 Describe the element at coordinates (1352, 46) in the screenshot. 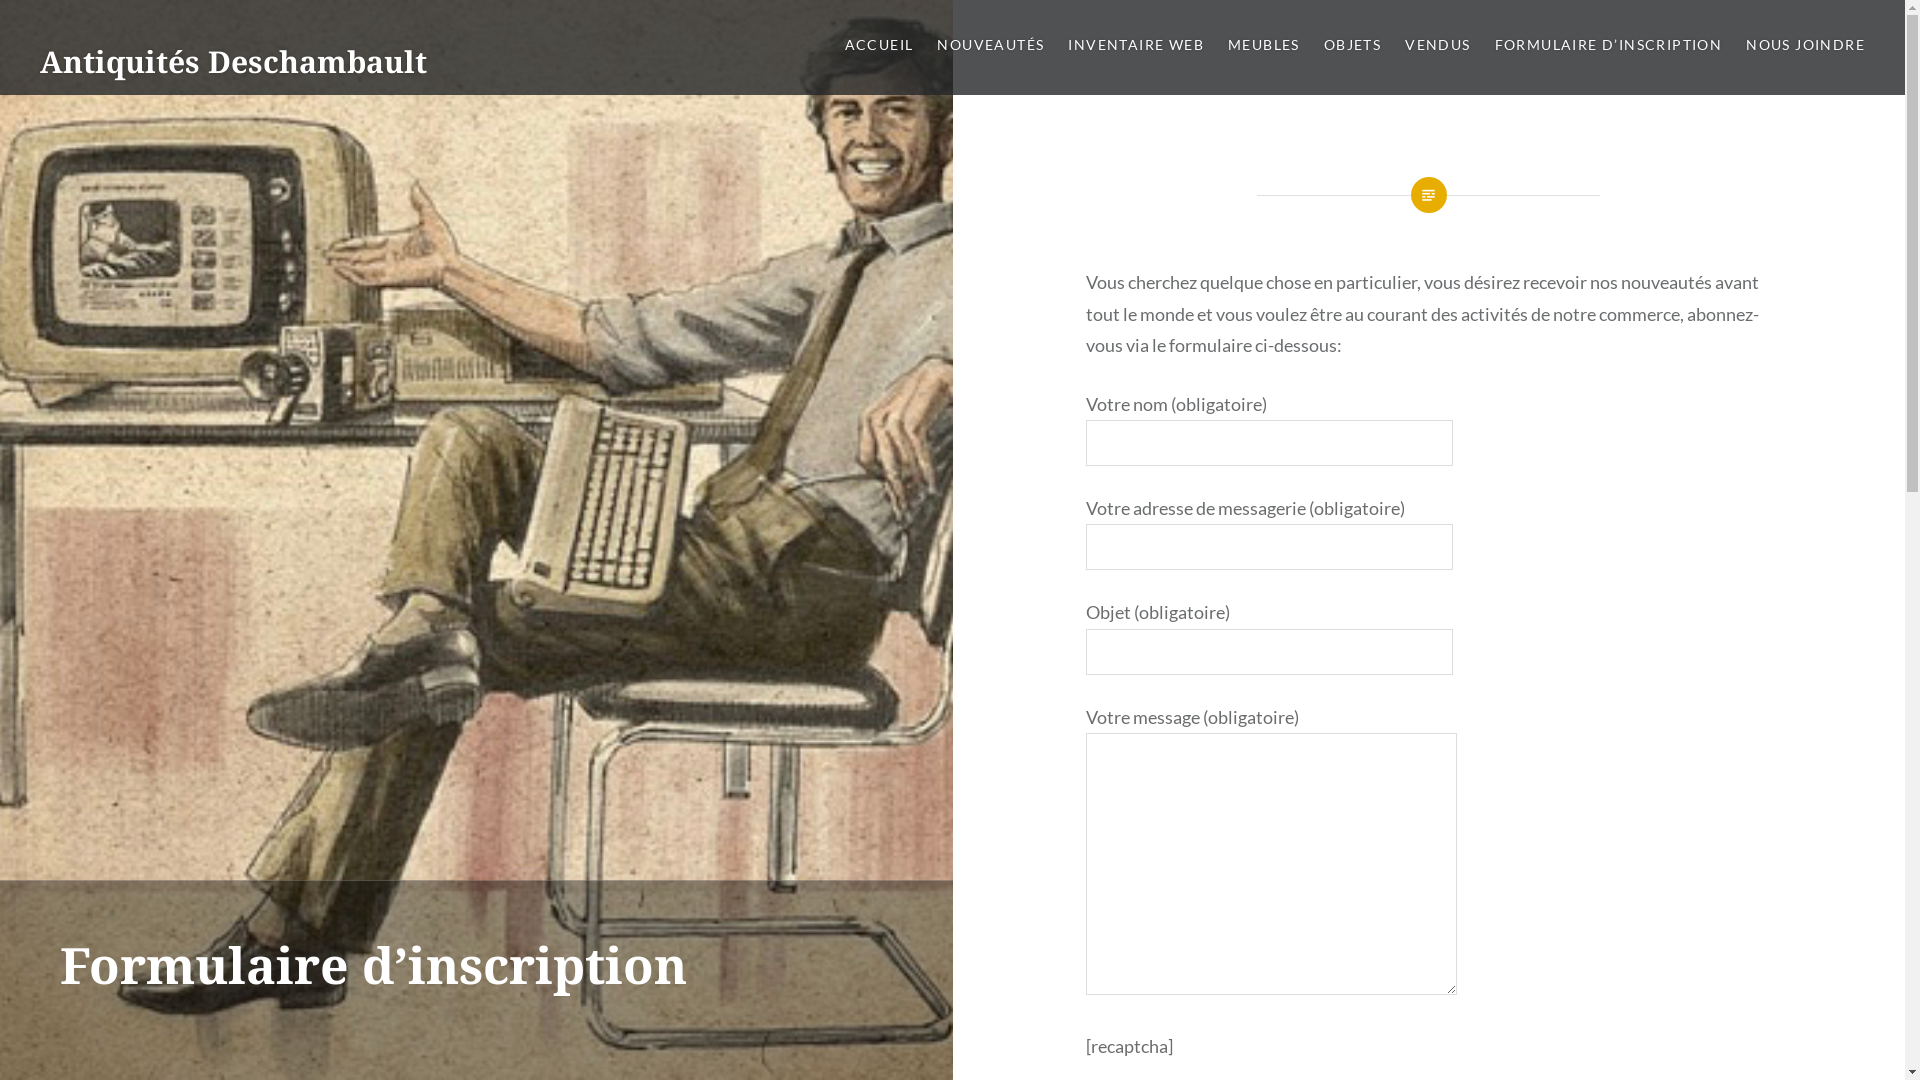

I see `OBJETS` at that location.